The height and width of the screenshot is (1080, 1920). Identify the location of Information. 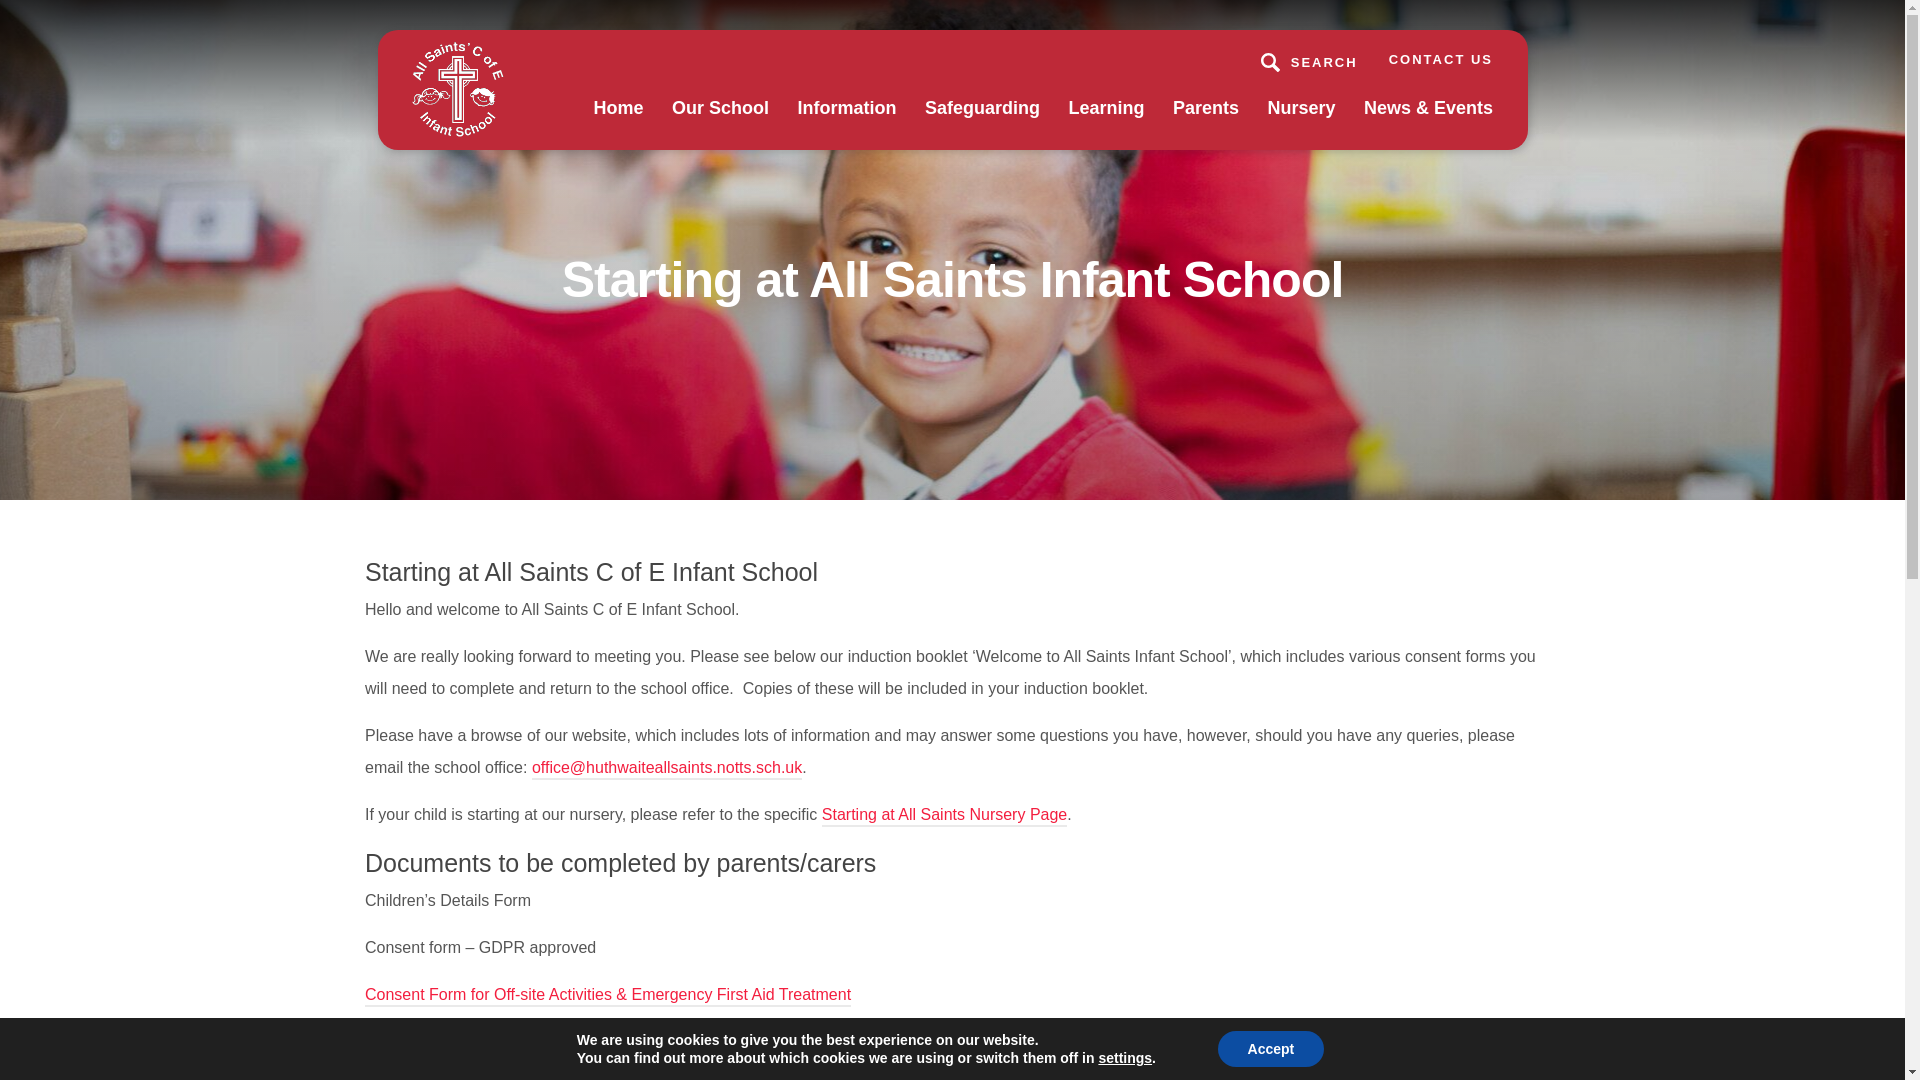
(847, 122).